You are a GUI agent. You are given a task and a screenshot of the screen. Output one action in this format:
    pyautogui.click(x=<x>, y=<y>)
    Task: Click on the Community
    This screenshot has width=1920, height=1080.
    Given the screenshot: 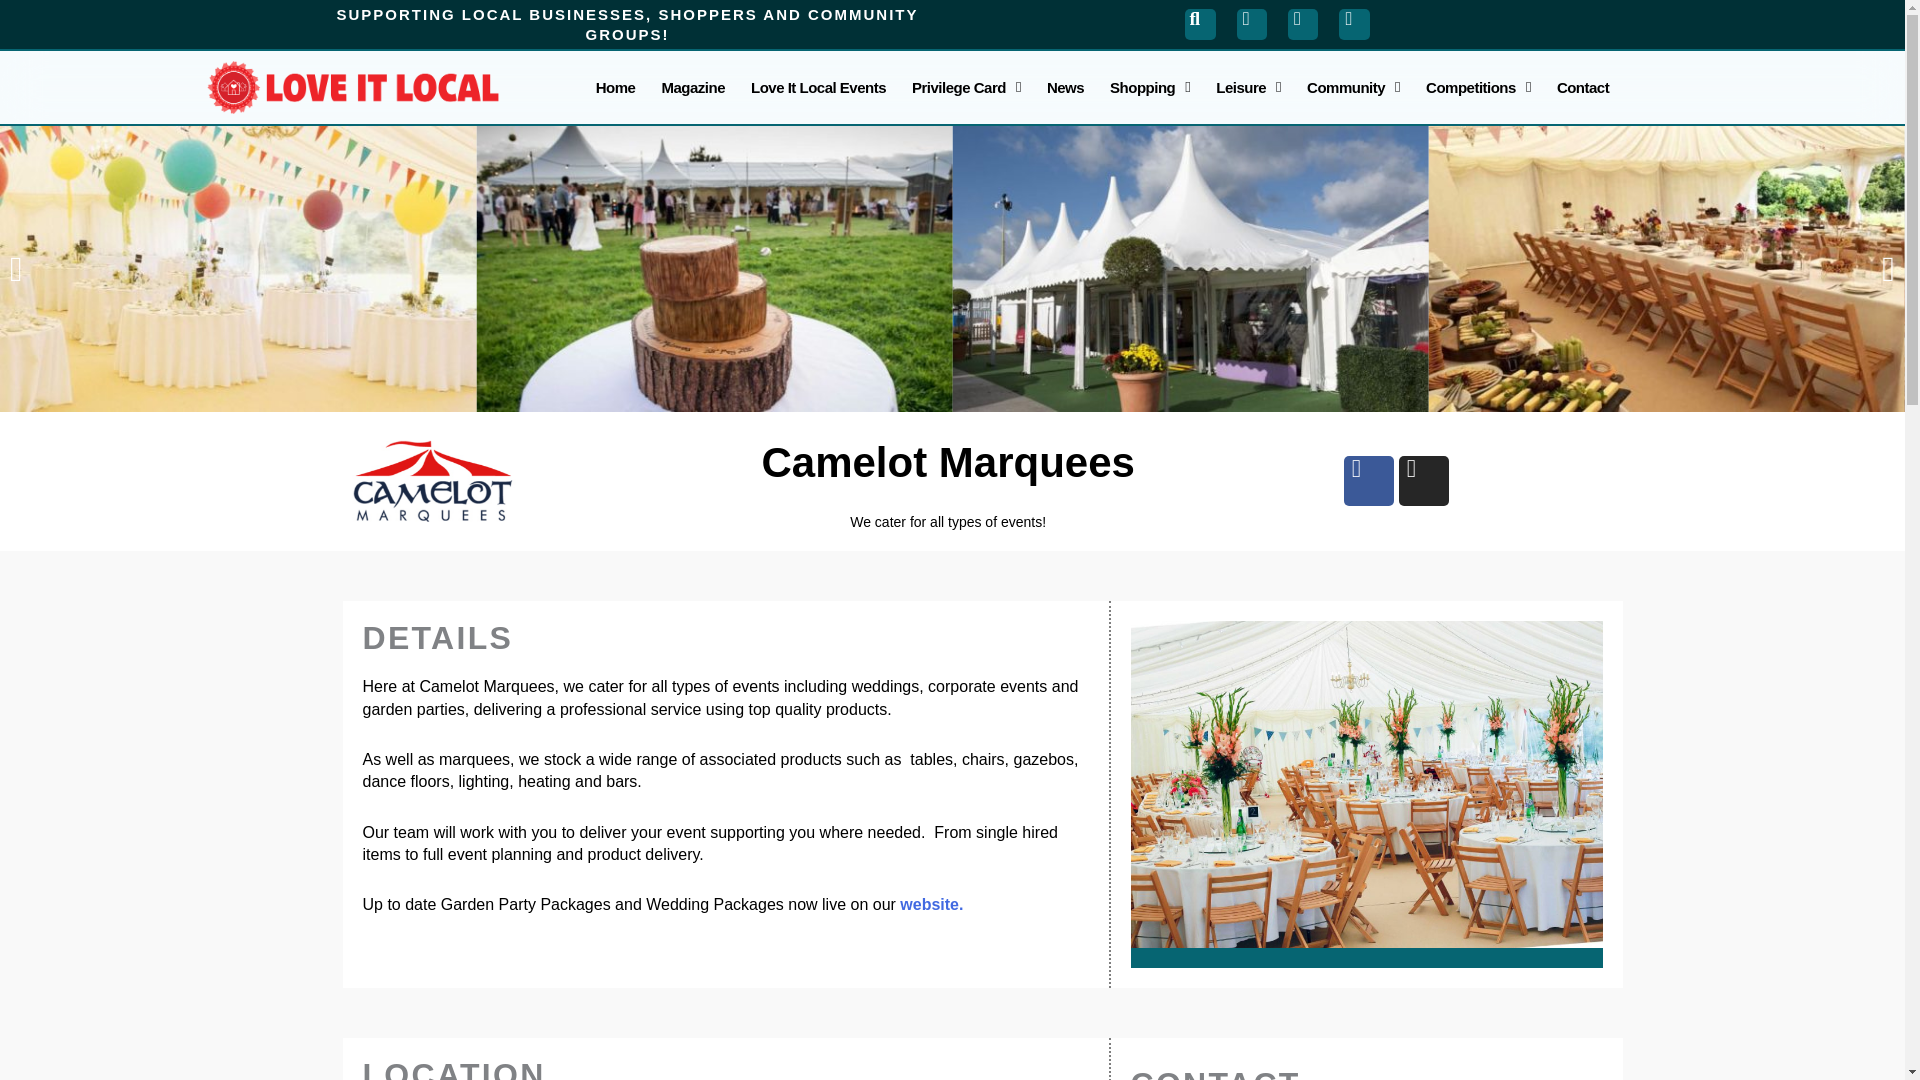 What is the action you would take?
    pyautogui.click(x=1354, y=87)
    